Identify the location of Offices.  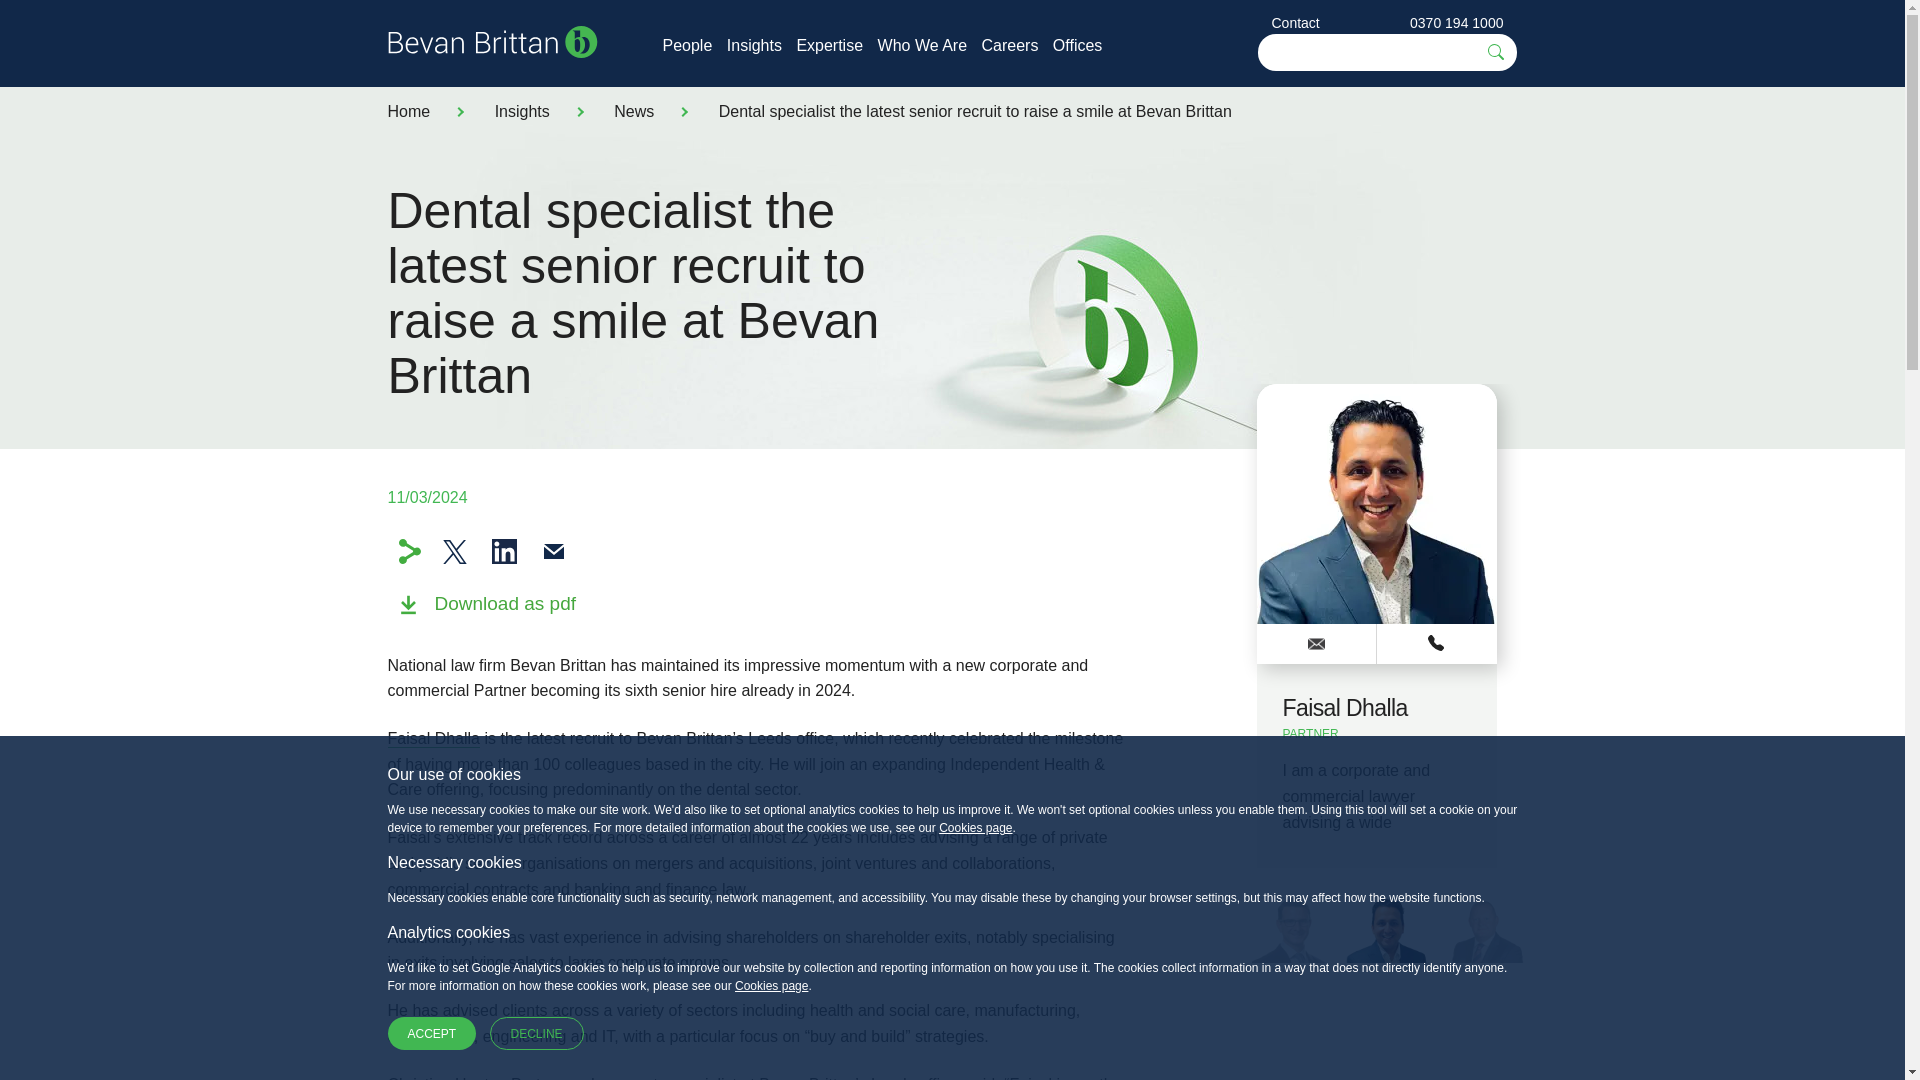
(1077, 45).